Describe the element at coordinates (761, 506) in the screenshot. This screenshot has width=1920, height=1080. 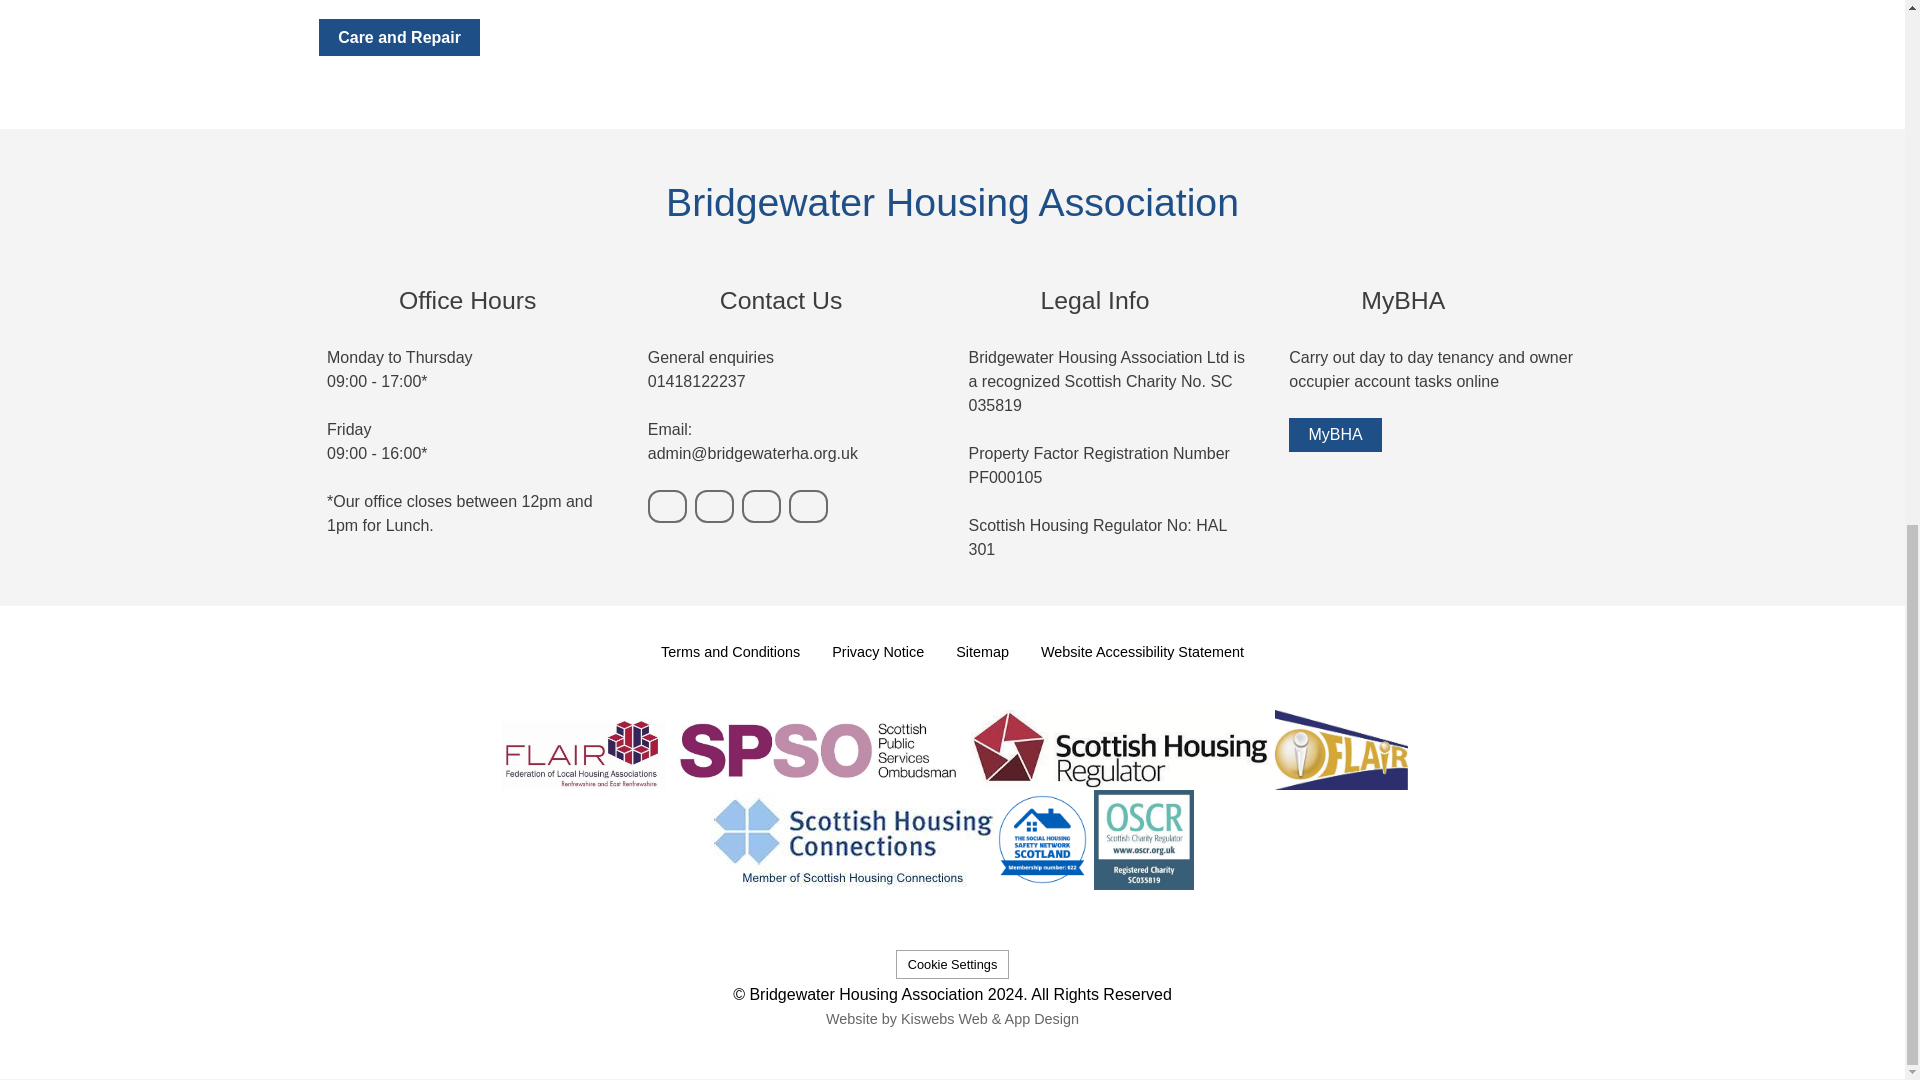
I see `Facebook` at that location.